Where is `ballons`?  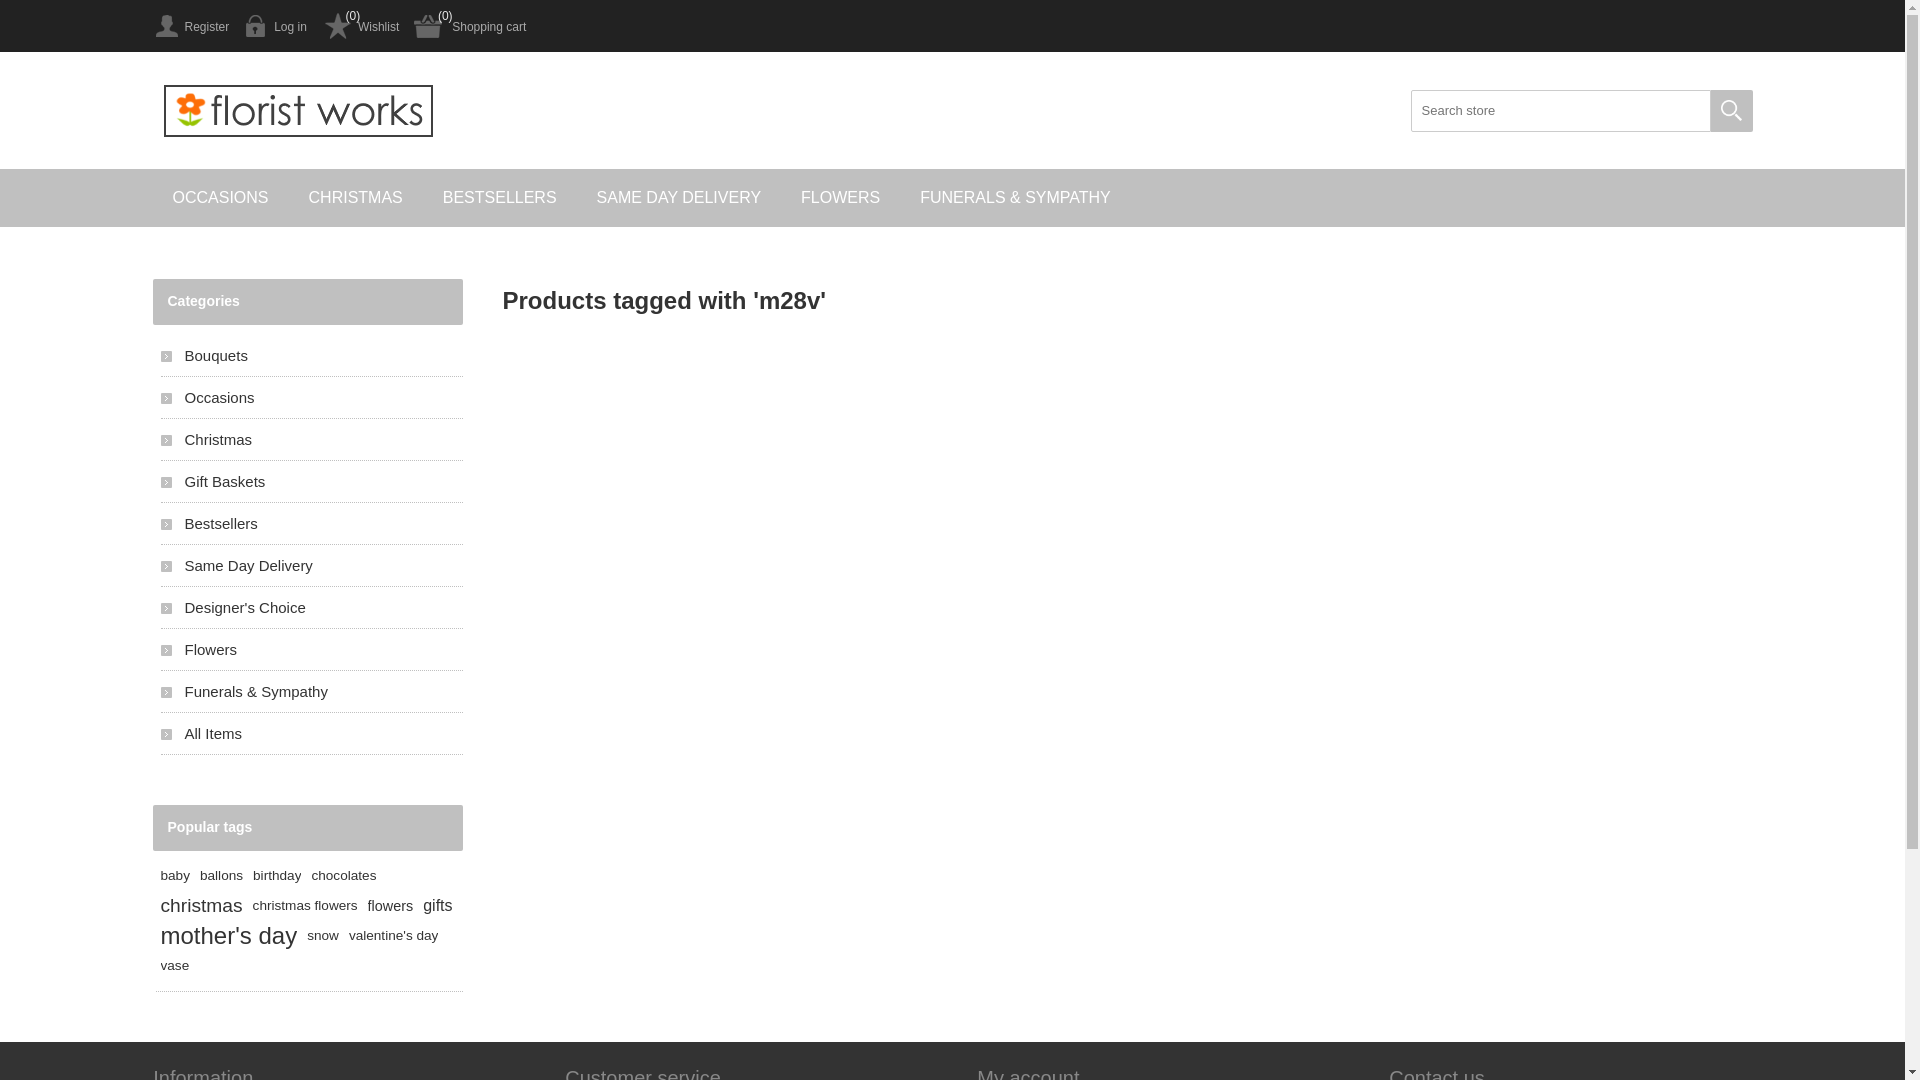 ballons is located at coordinates (222, 876).